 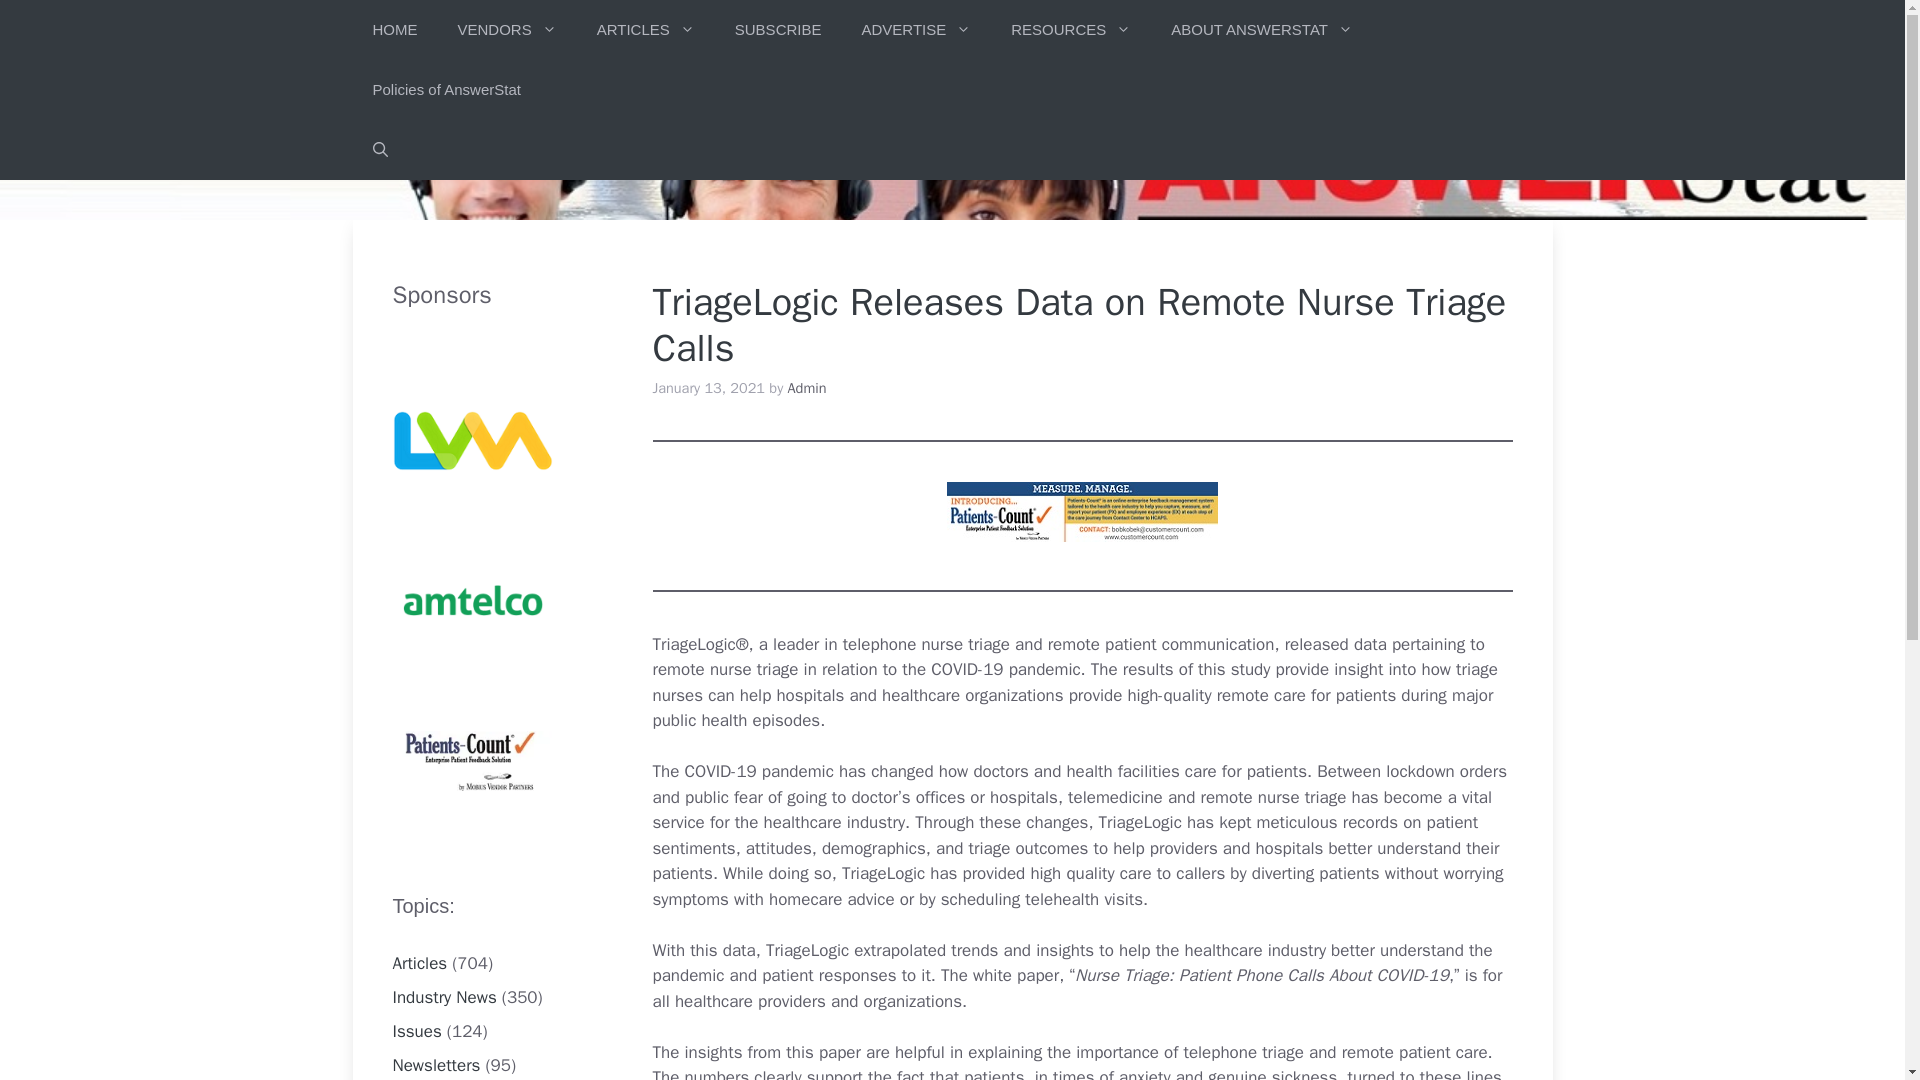 I want to click on Policies of AnswerStat, so click(x=445, y=90).